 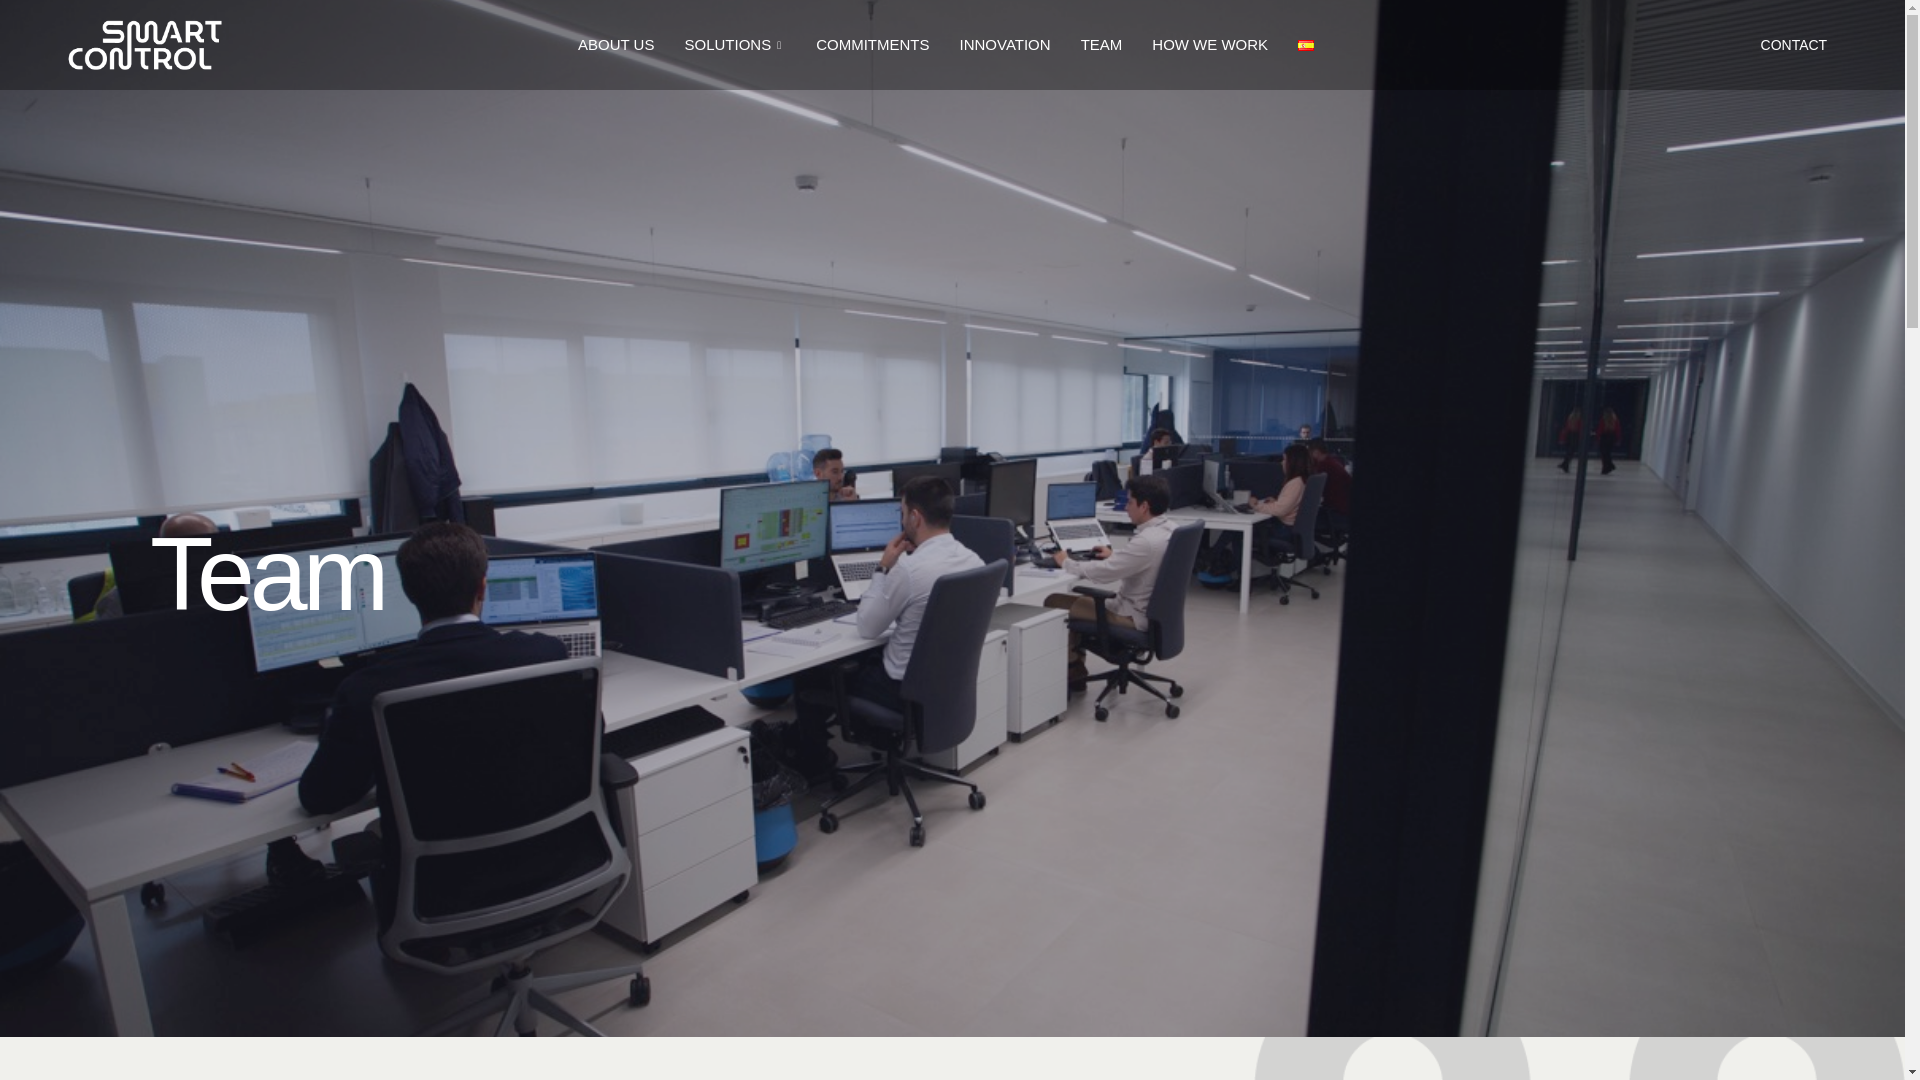 I want to click on CONTACT, so click(x=1794, y=44).